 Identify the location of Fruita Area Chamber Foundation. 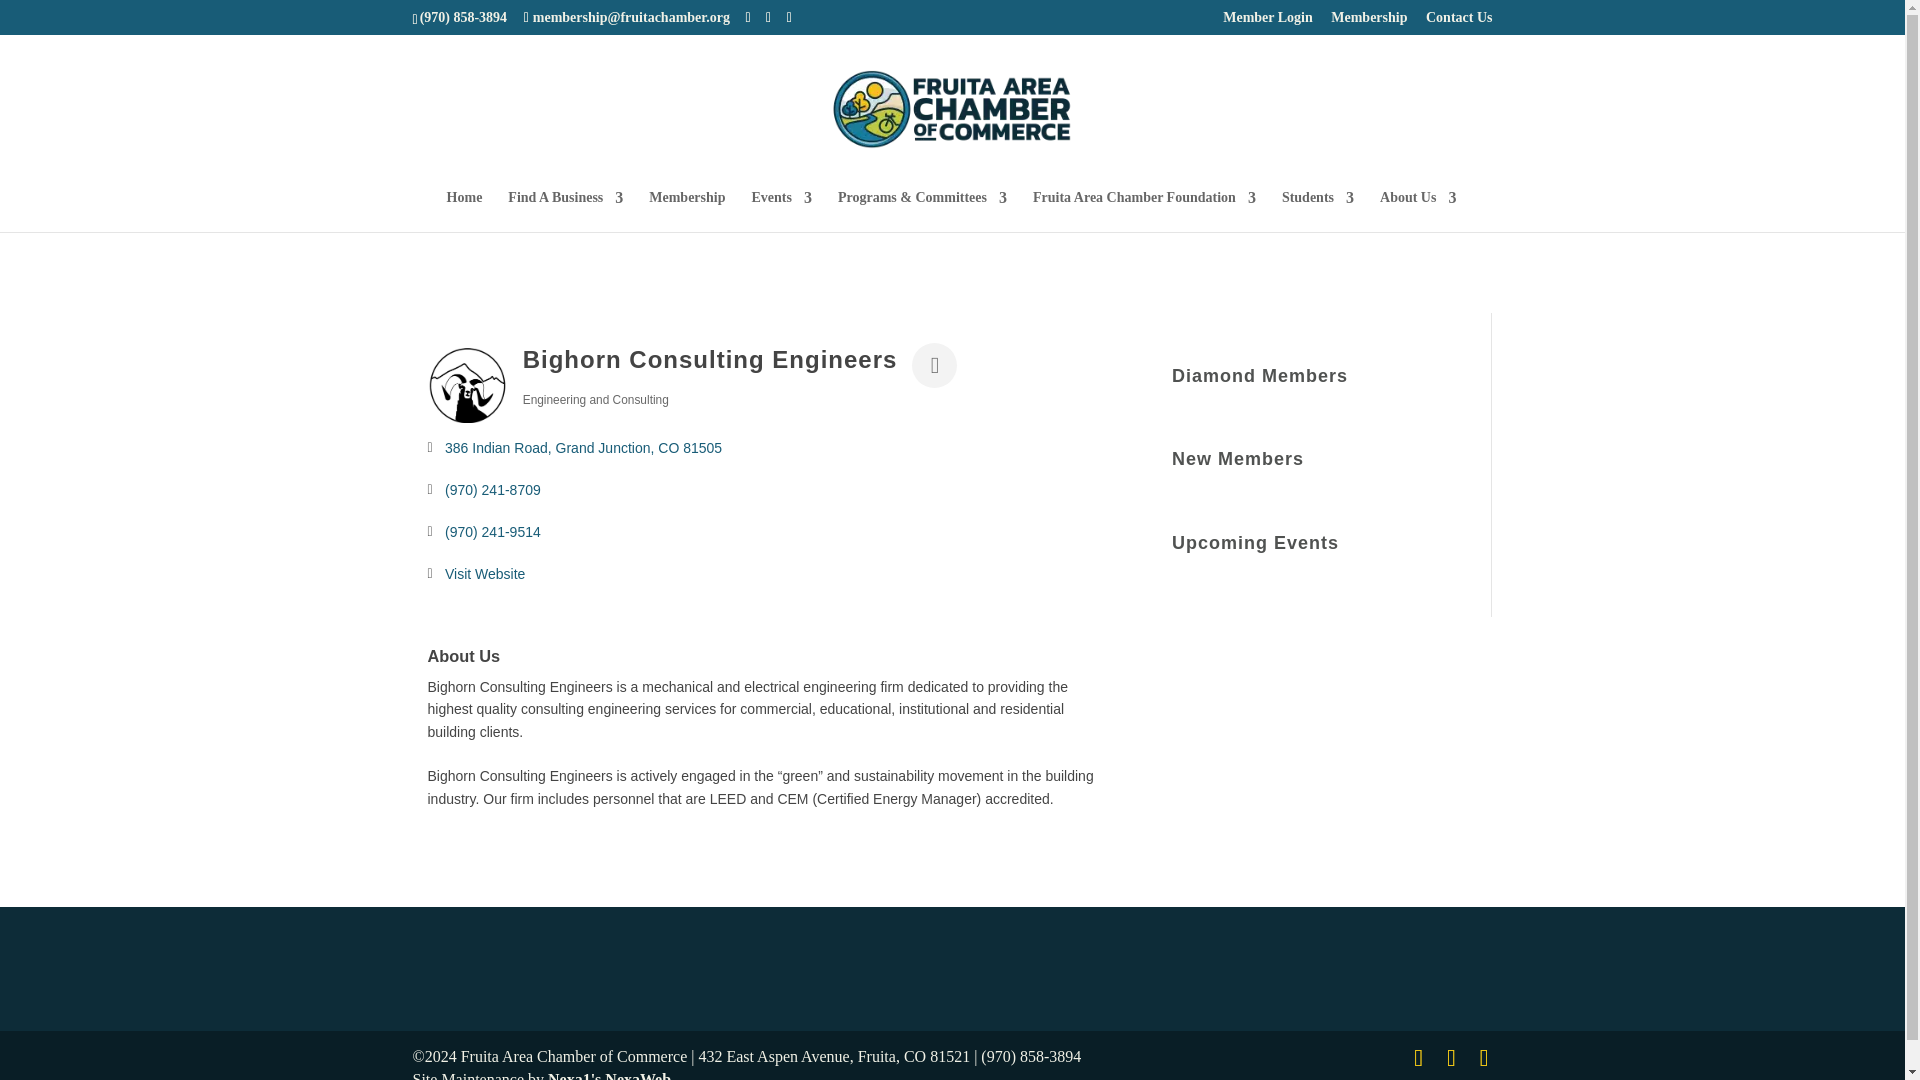
(1144, 212).